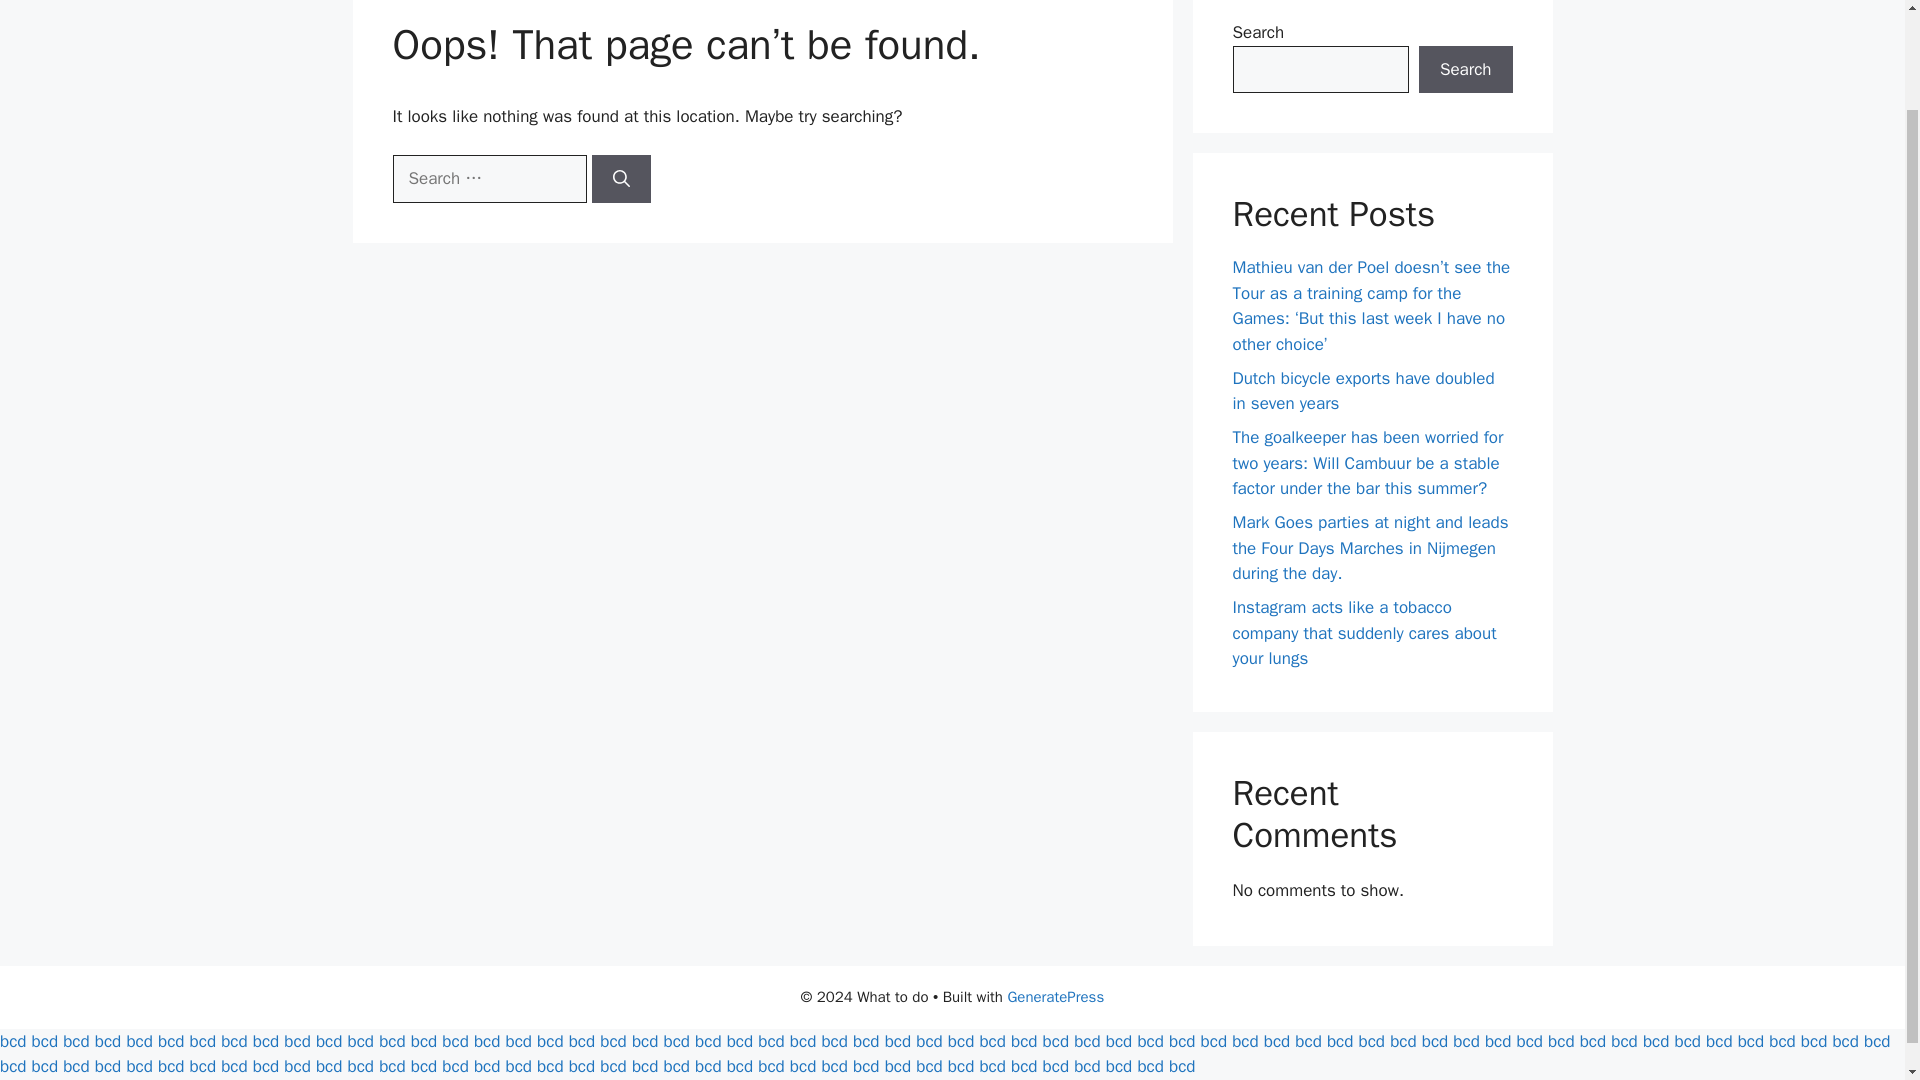 The width and height of the screenshot is (1920, 1080). I want to click on bcd, so click(392, 1041).